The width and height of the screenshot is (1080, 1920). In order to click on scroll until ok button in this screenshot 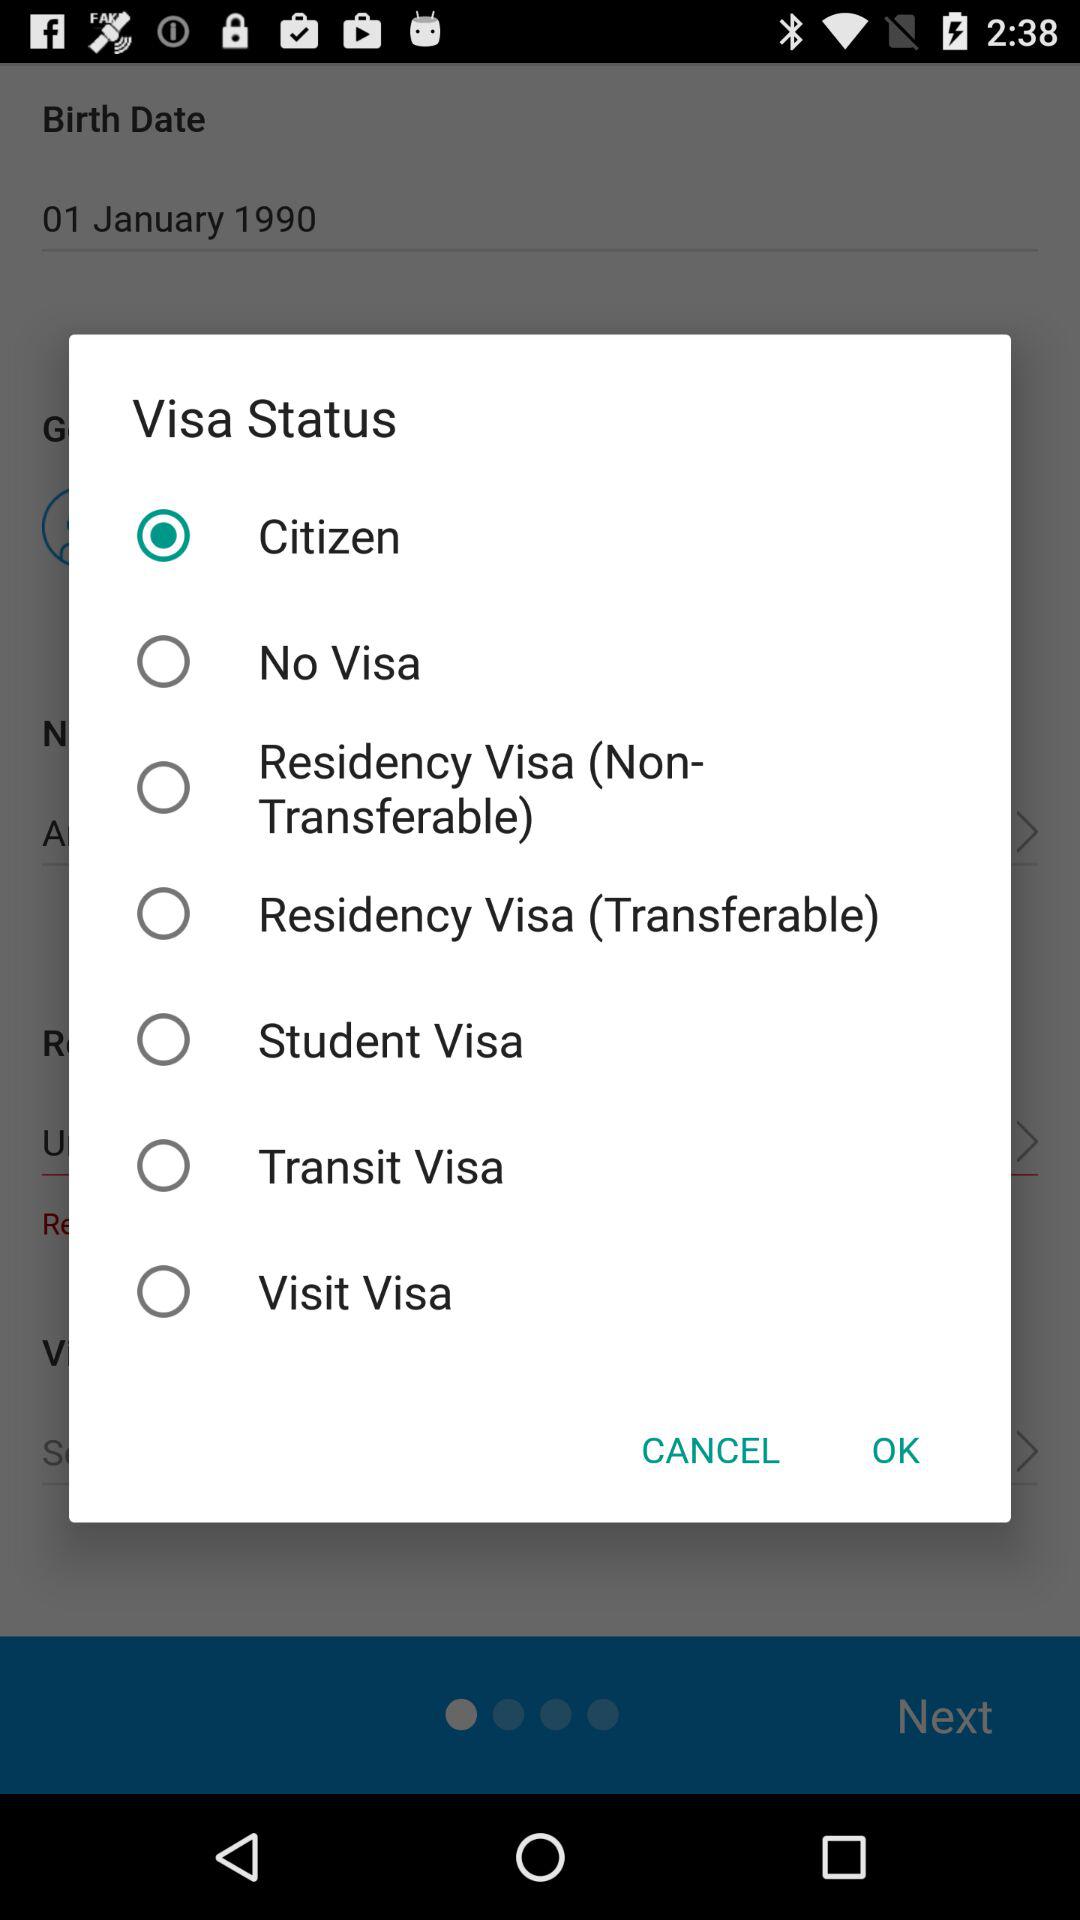, I will do `click(895, 1449)`.